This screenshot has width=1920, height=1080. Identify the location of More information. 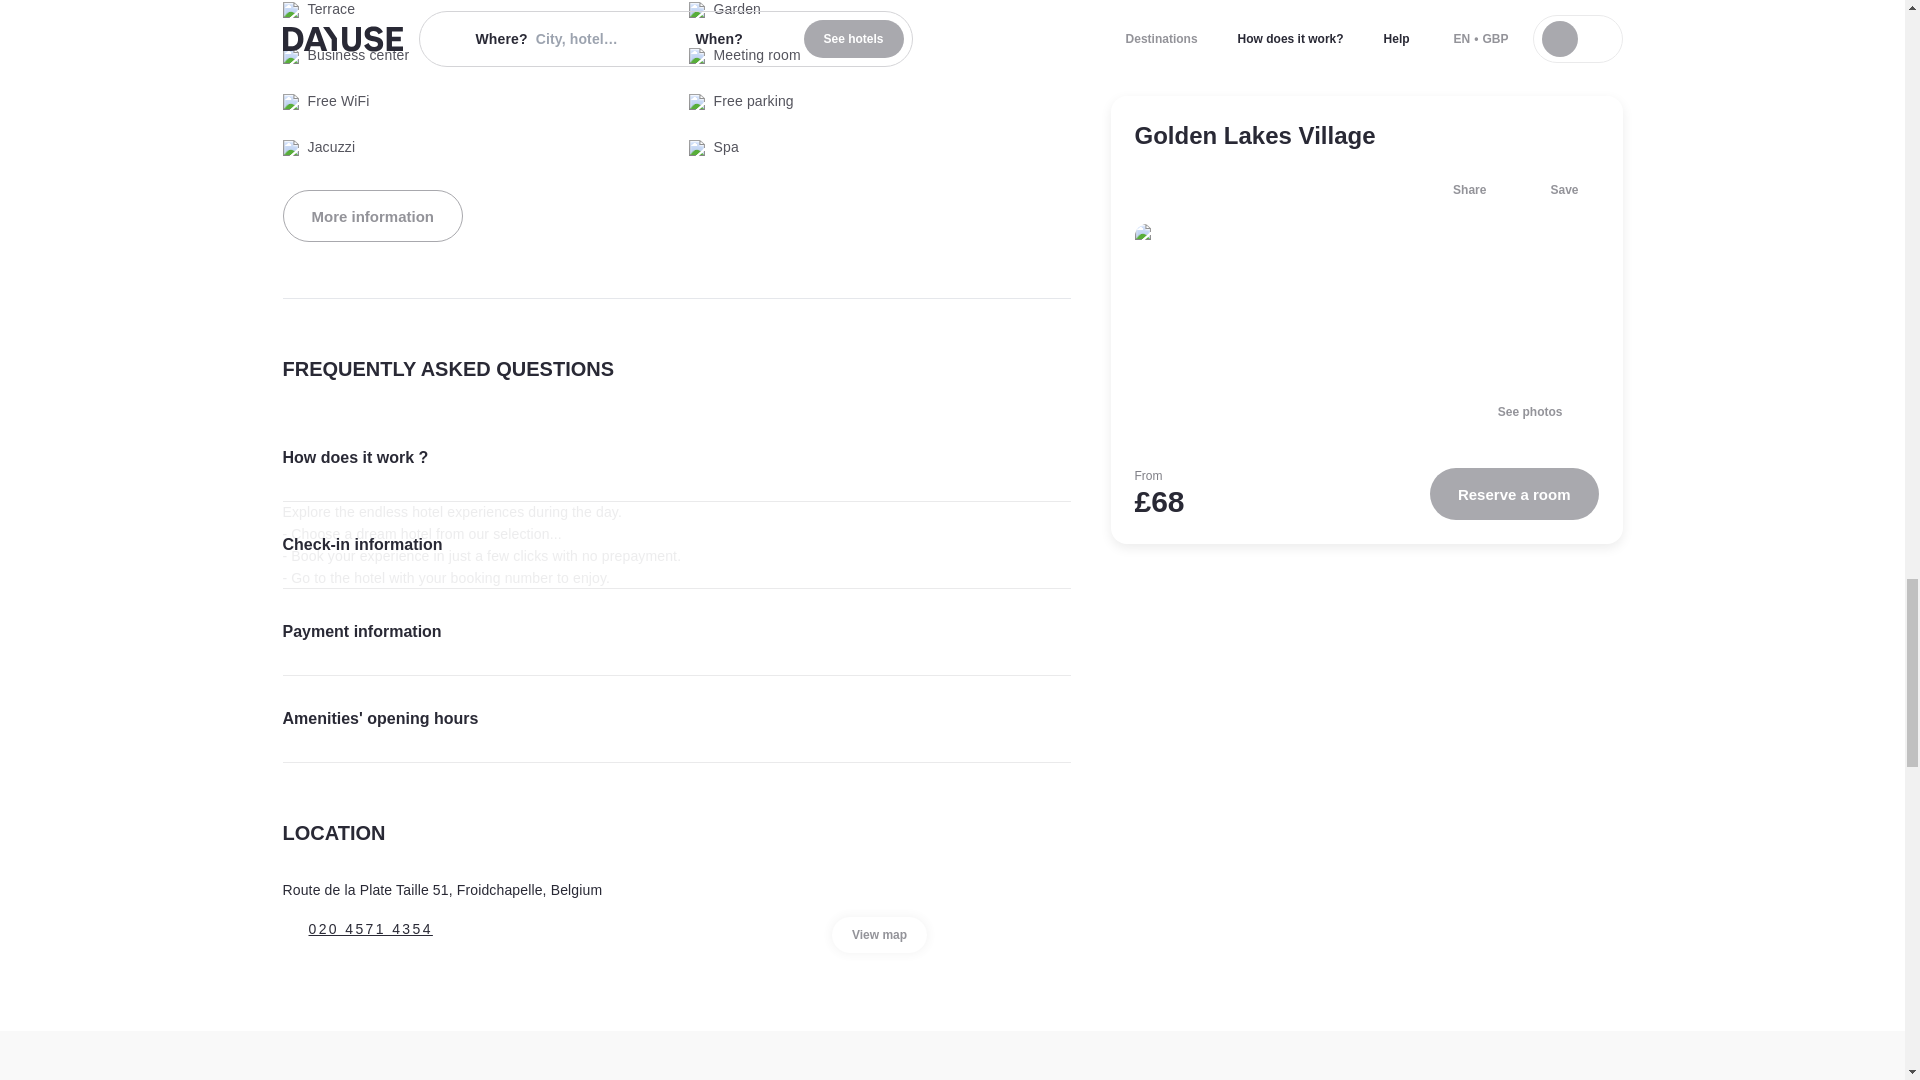
(372, 216).